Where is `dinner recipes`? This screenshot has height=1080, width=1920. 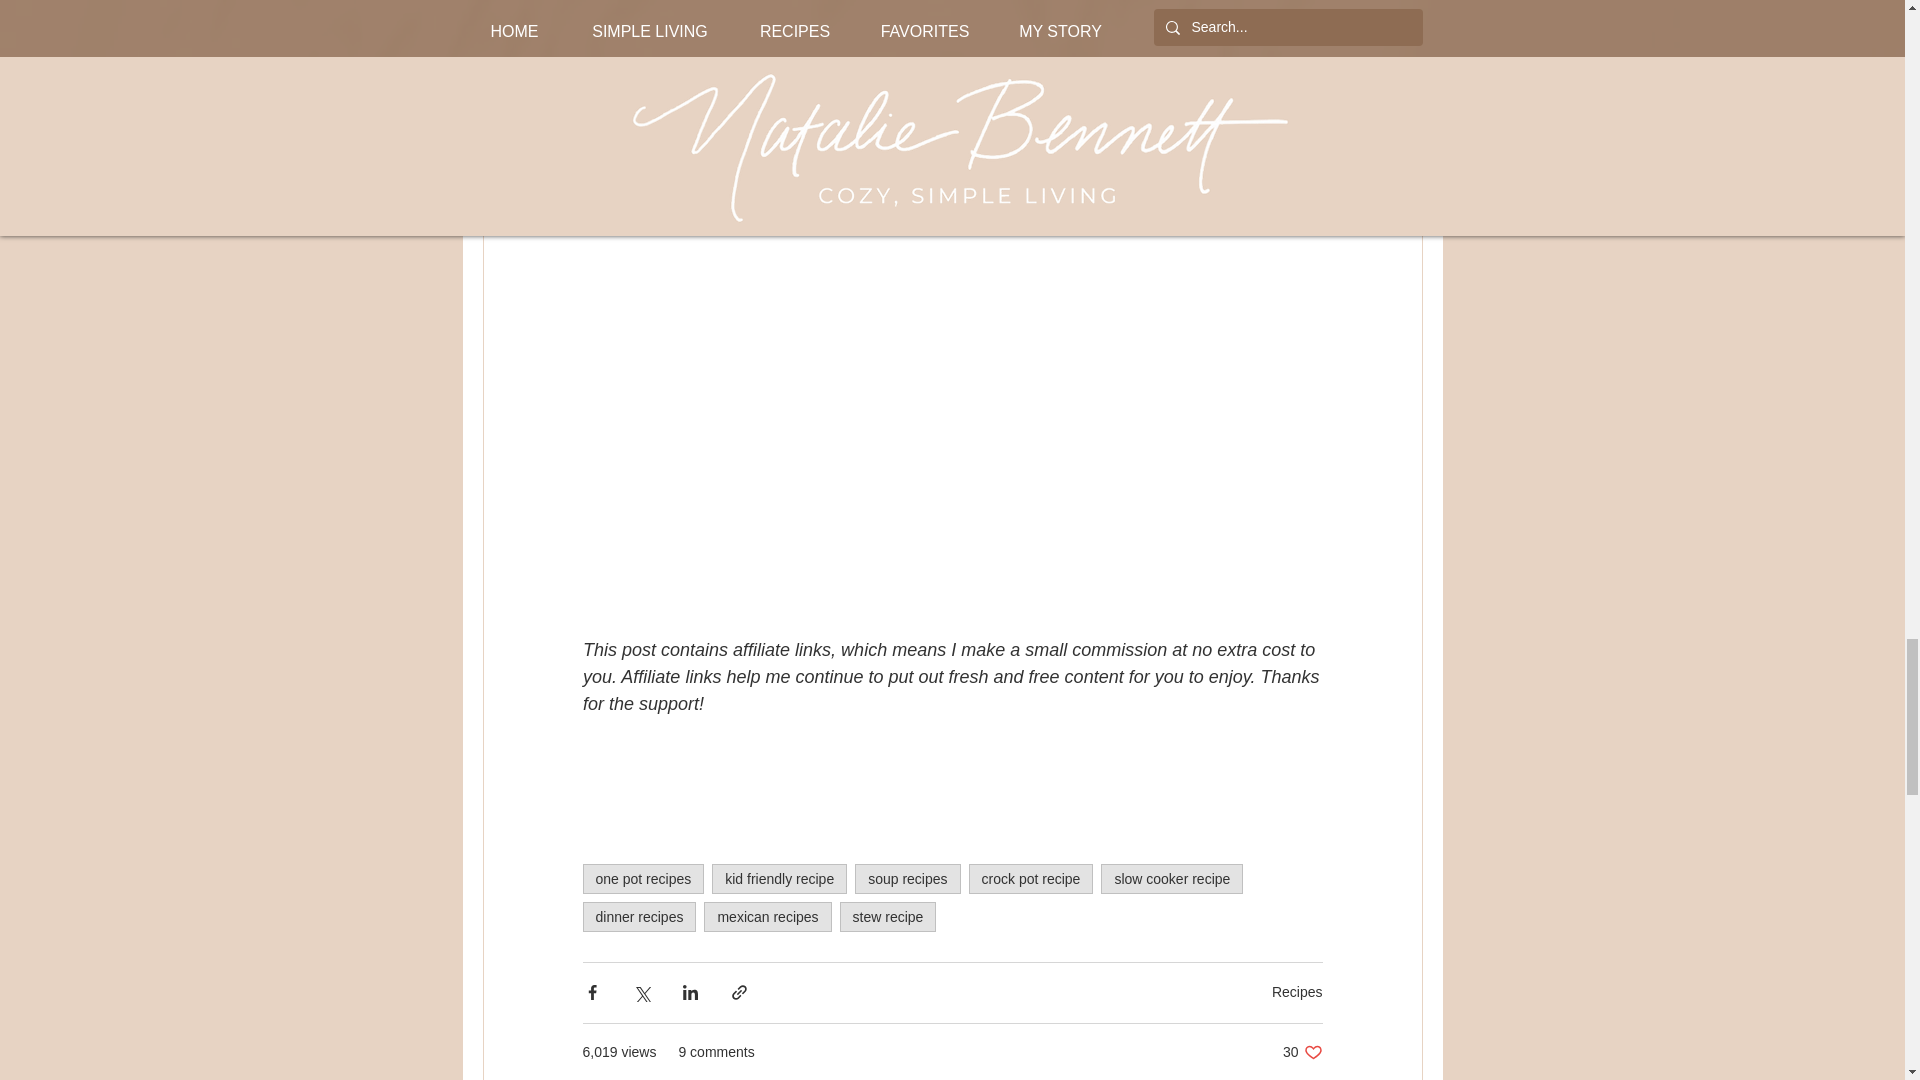
dinner recipes is located at coordinates (642, 879).